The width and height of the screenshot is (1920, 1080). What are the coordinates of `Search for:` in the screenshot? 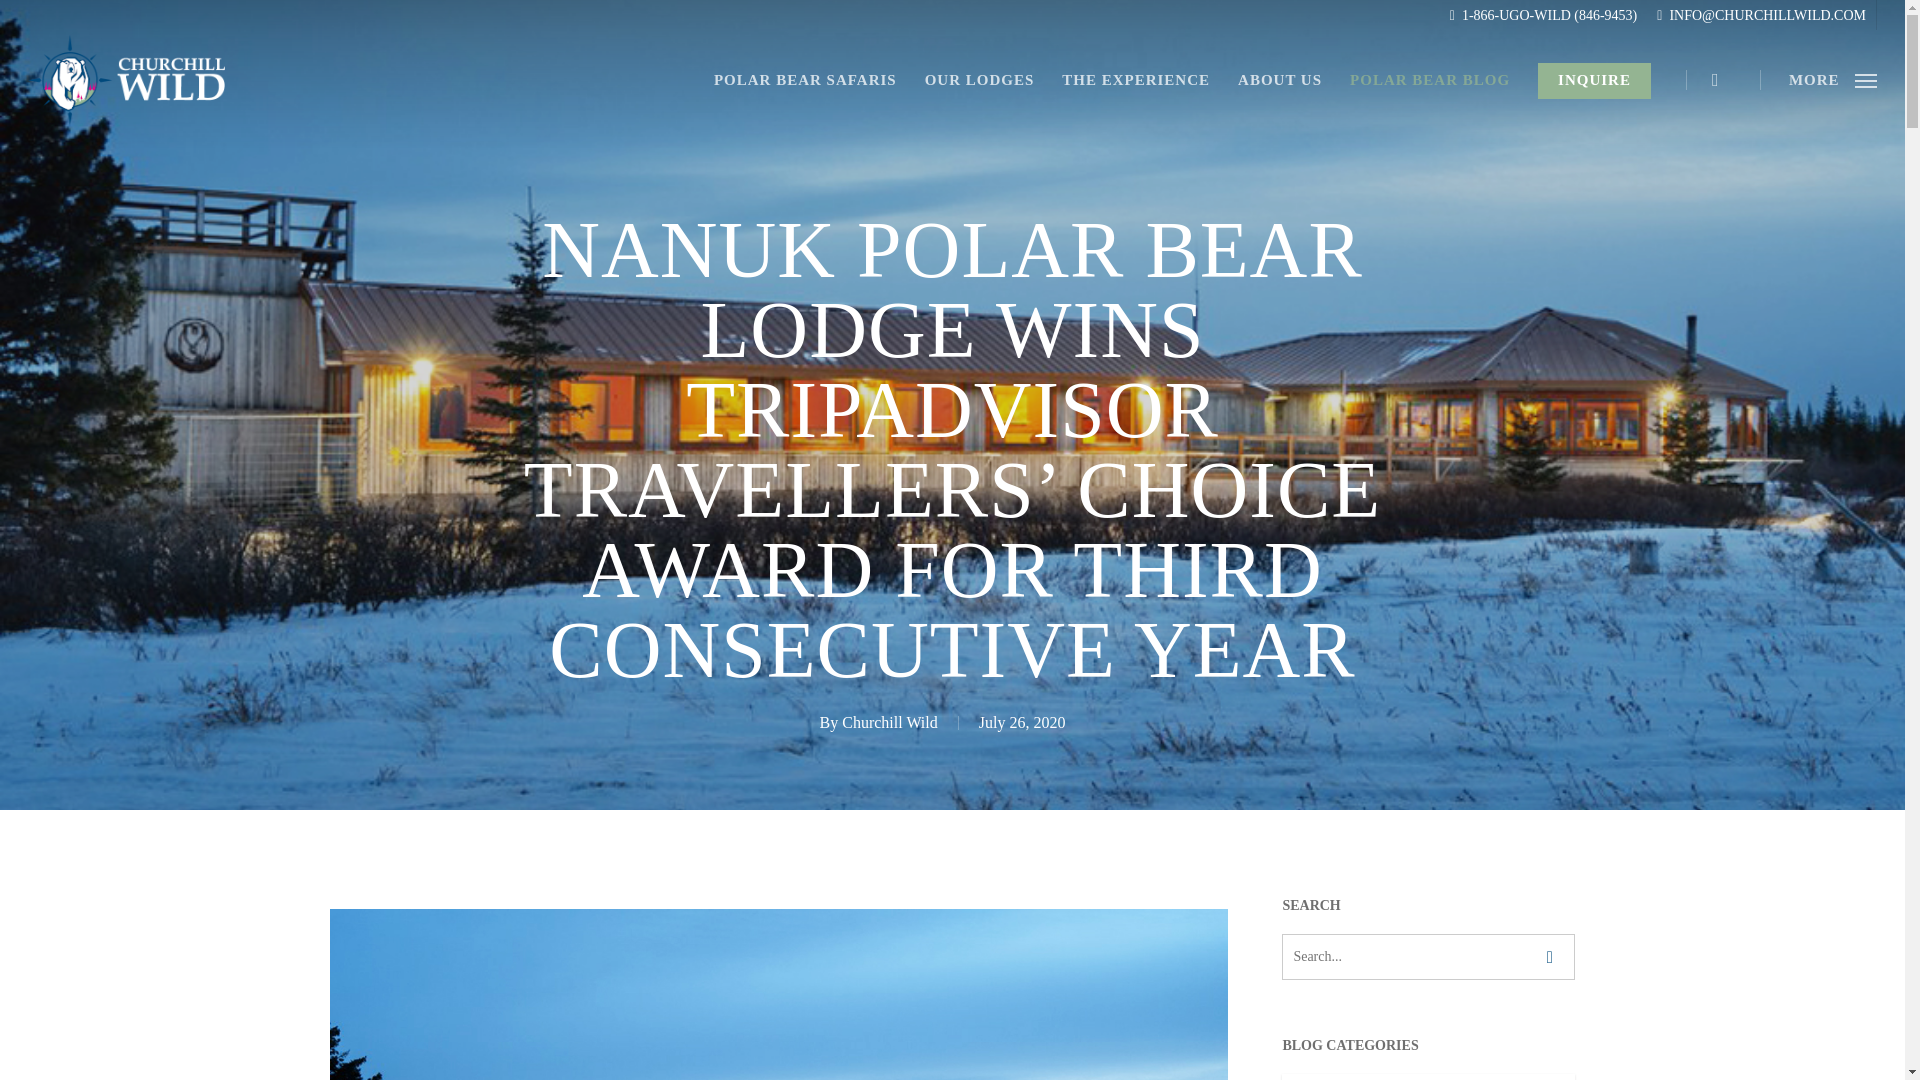 It's located at (1428, 956).